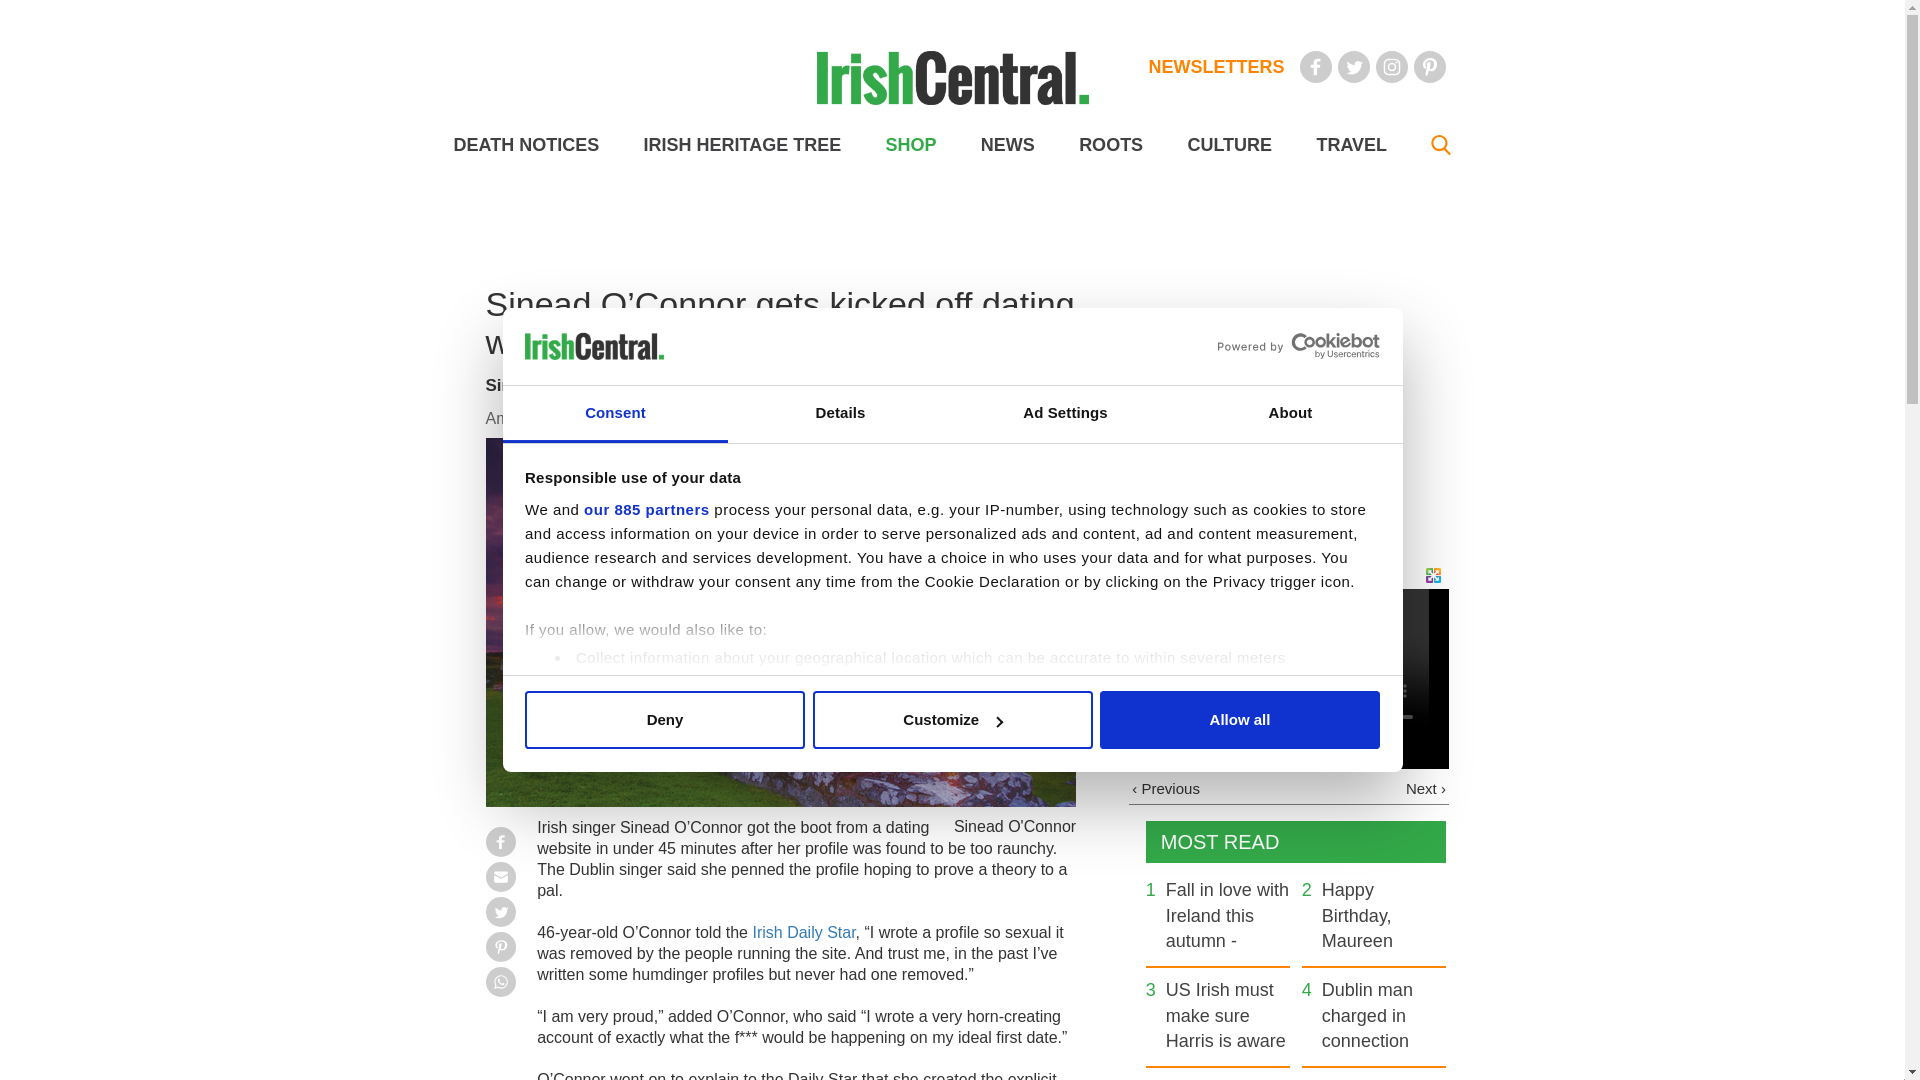  I want to click on Details, so click(840, 414).